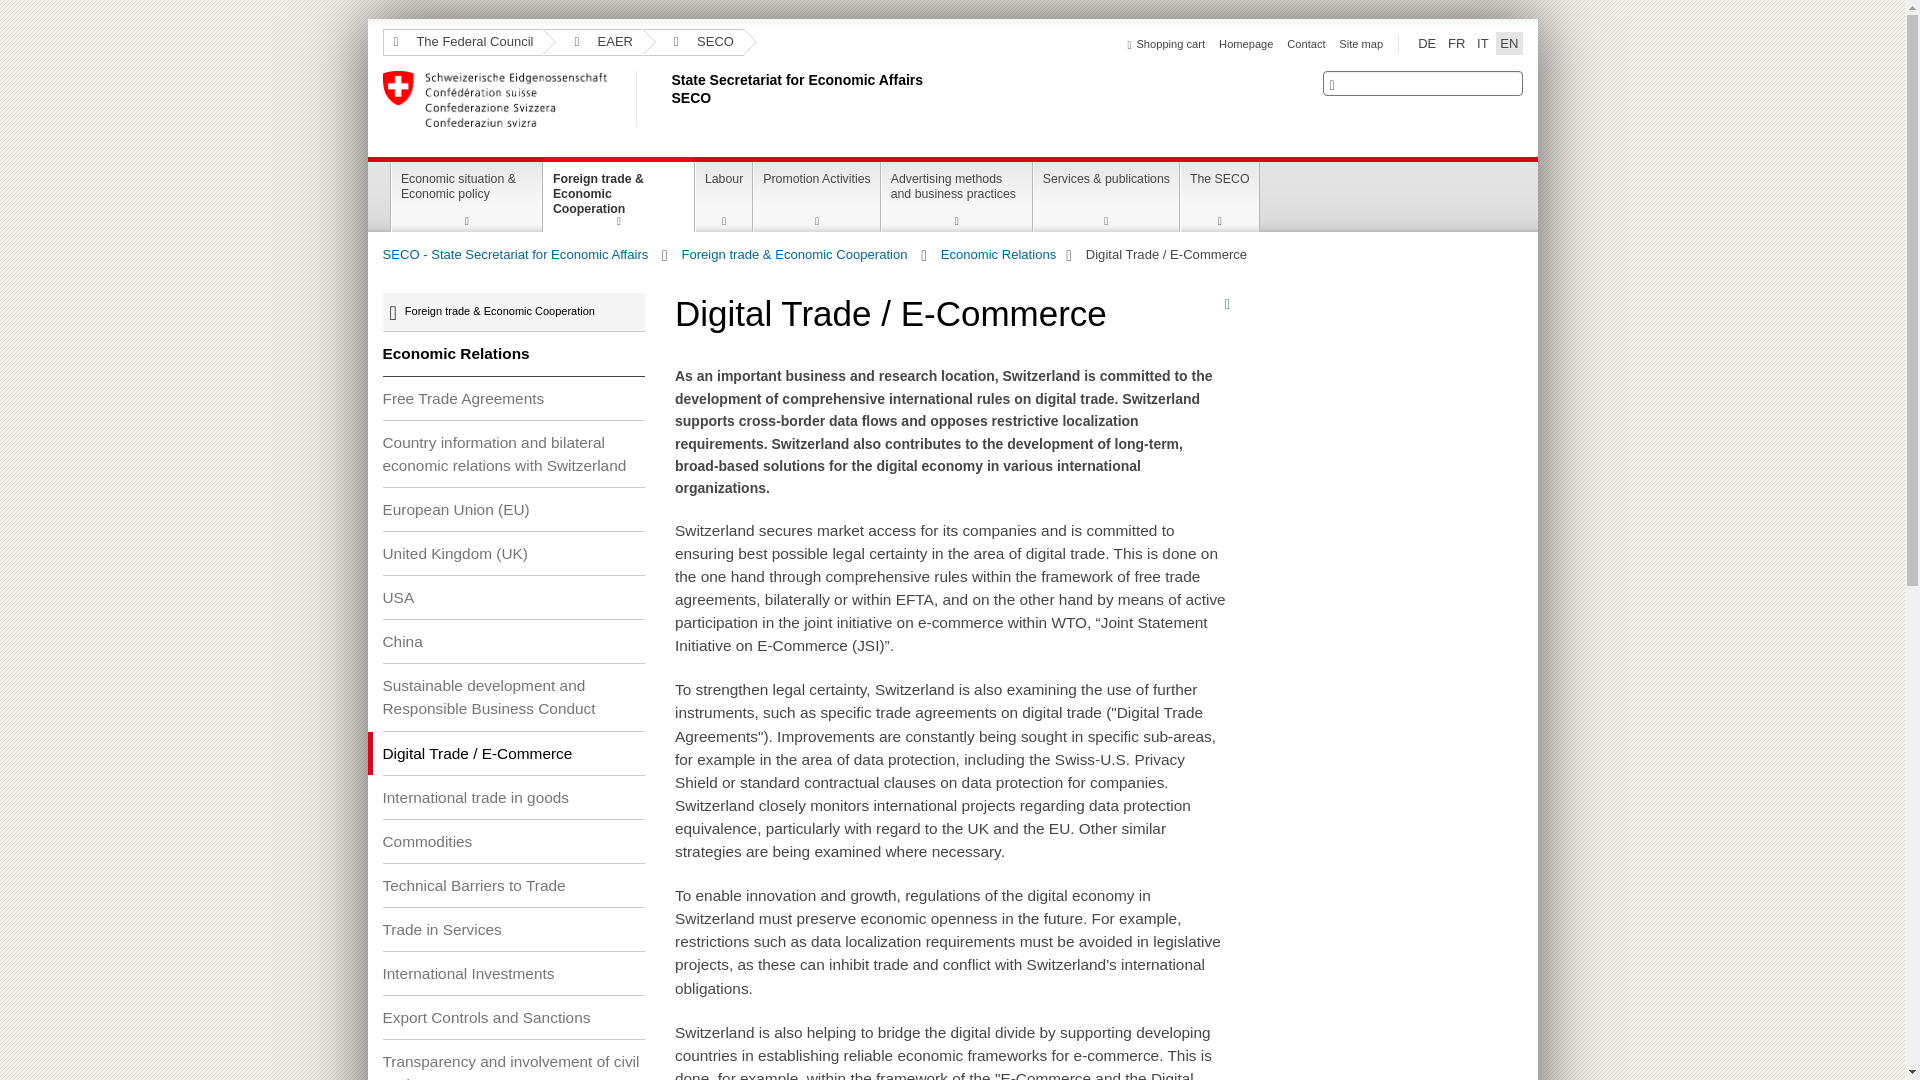  Describe the element at coordinates (1508, 44) in the screenshot. I see `EN` at that location.